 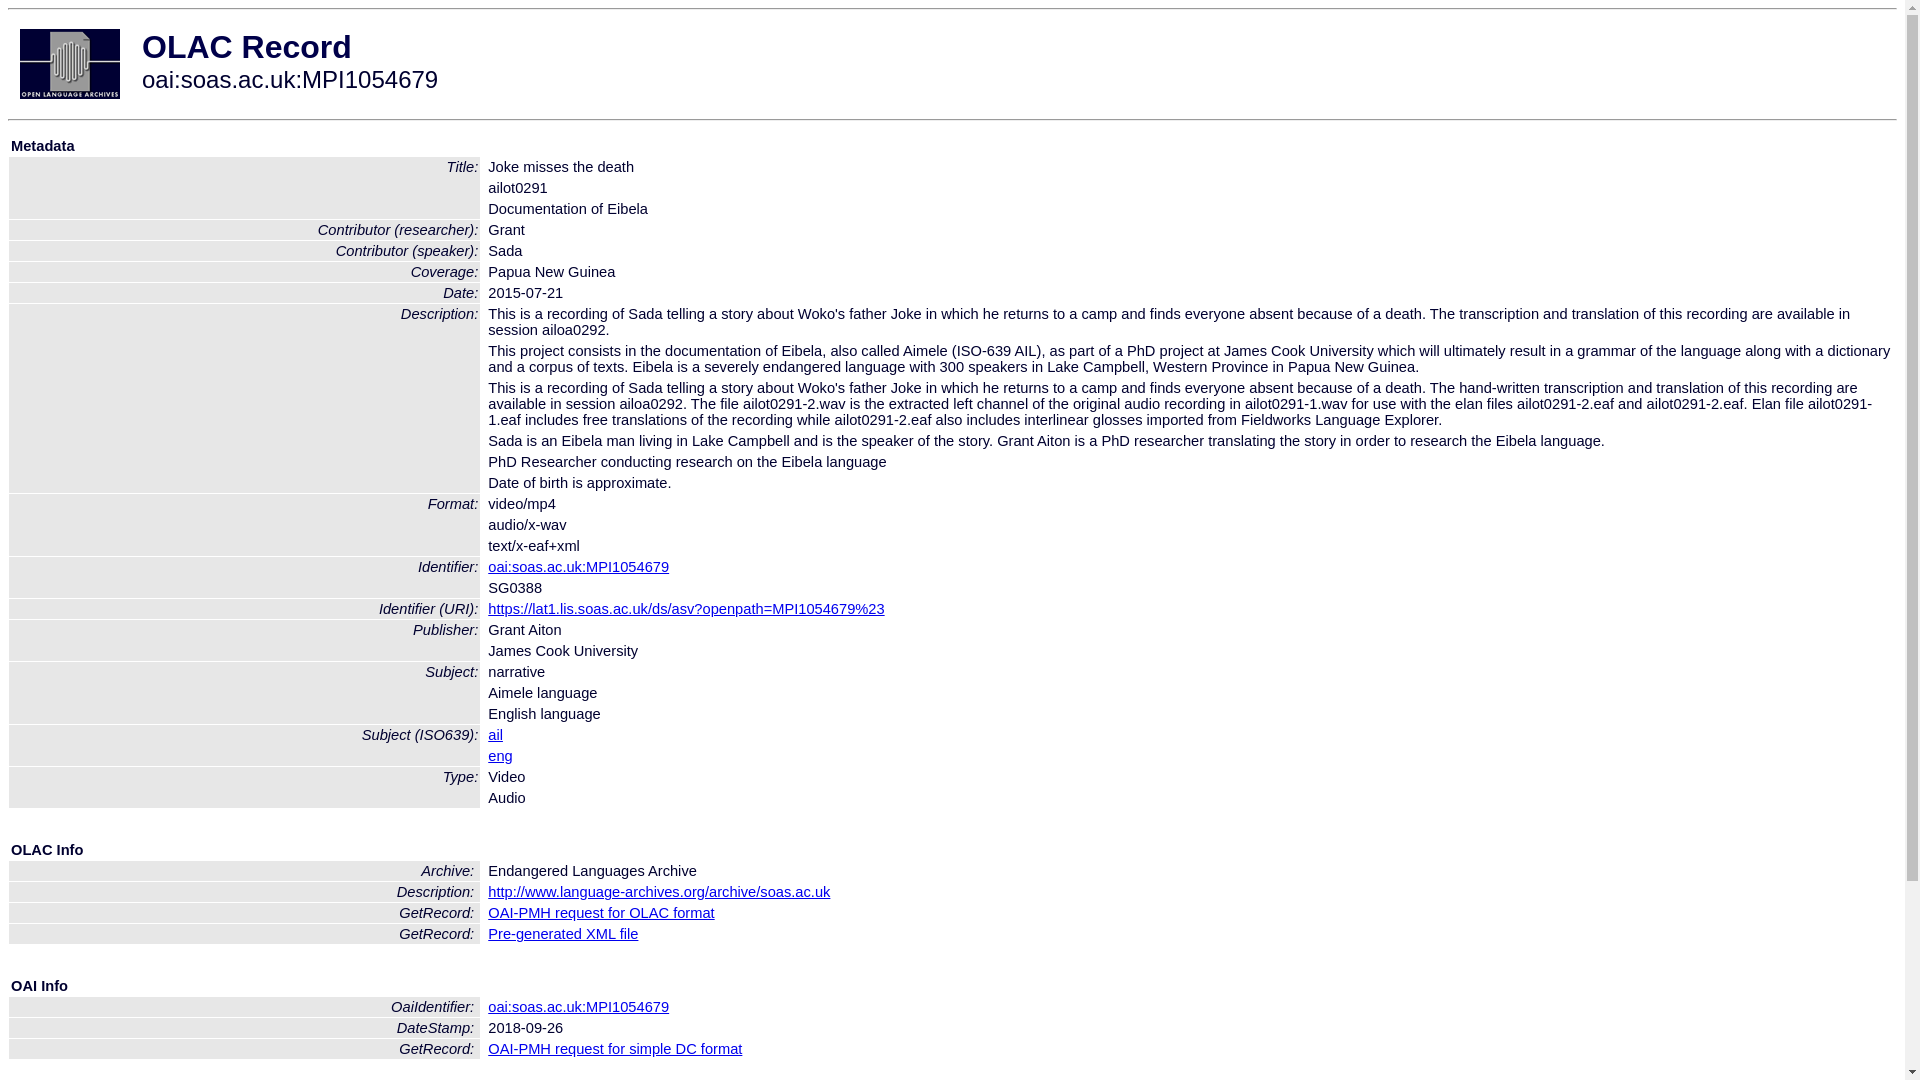 What do you see at coordinates (578, 566) in the screenshot?
I see `oai:soas.ac.uk:MPI1054679` at bounding box center [578, 566].